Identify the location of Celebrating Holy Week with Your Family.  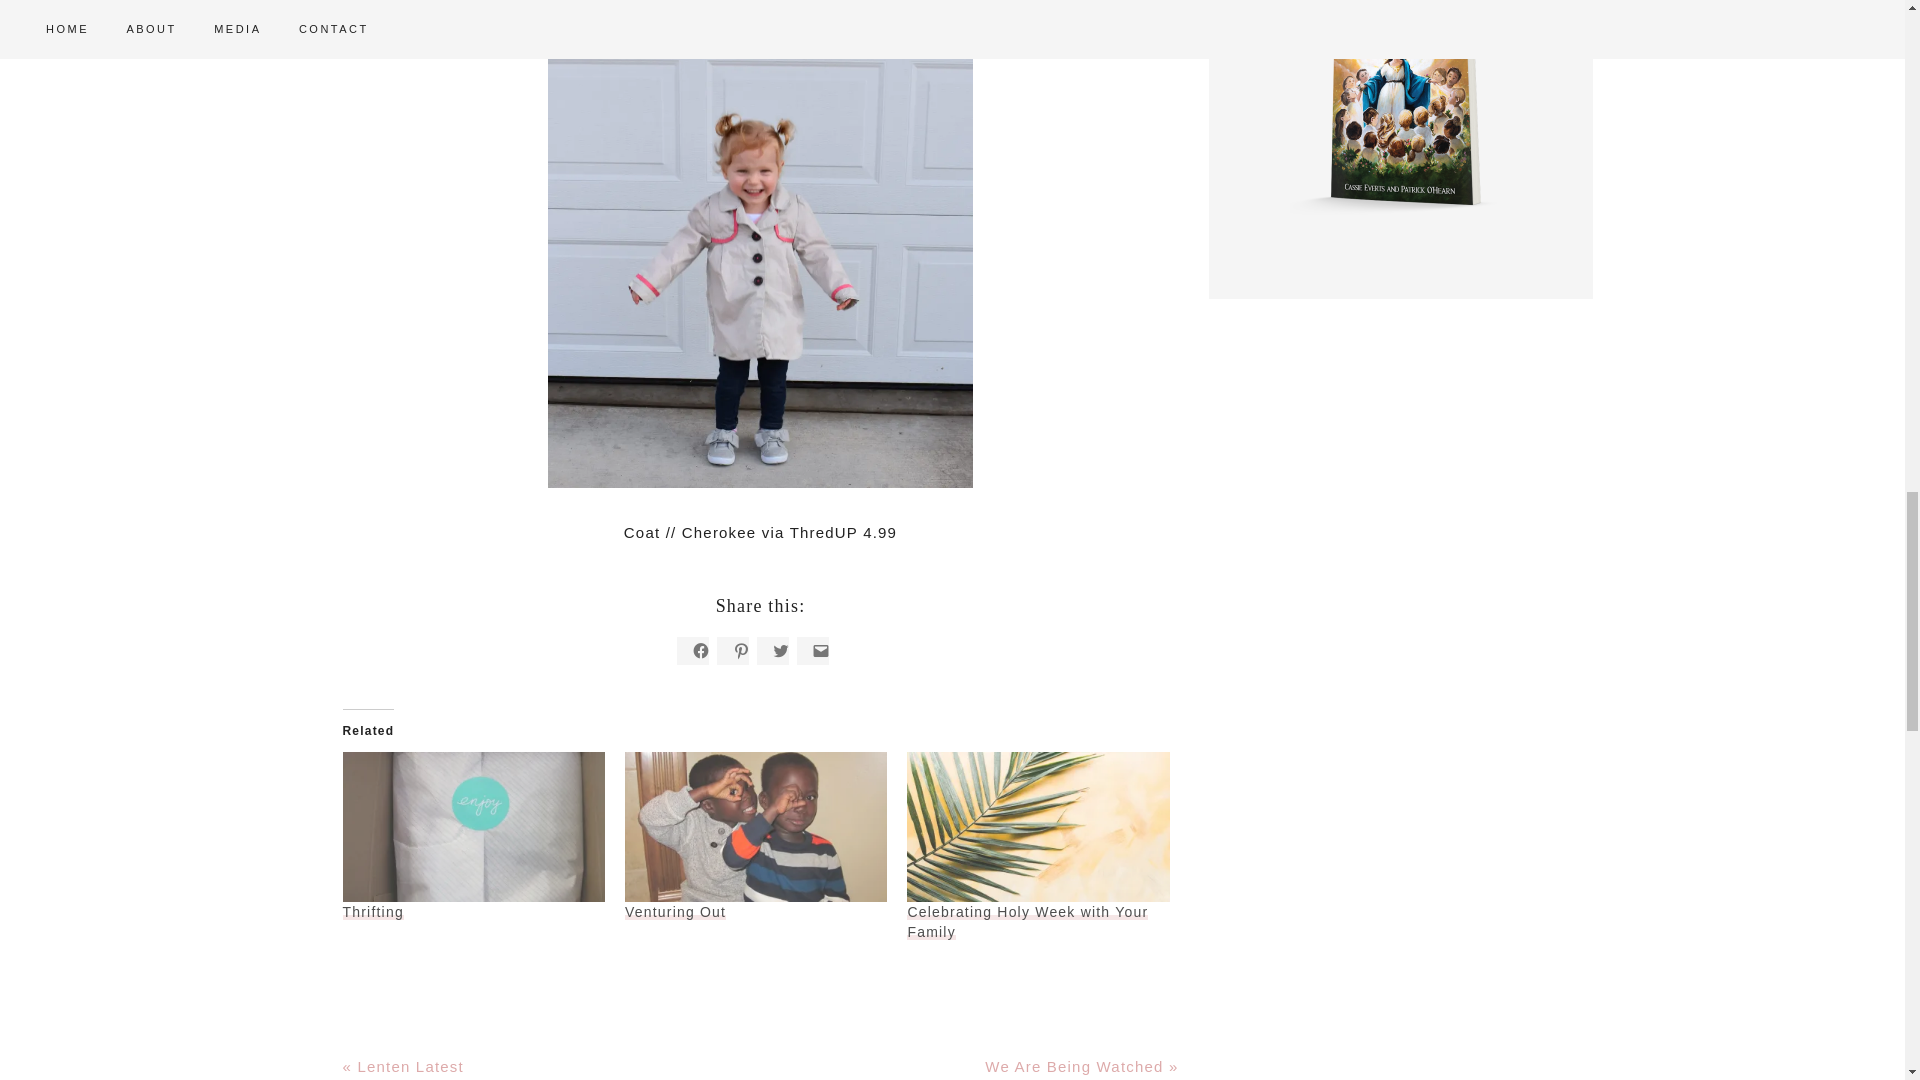
(1027, 921).